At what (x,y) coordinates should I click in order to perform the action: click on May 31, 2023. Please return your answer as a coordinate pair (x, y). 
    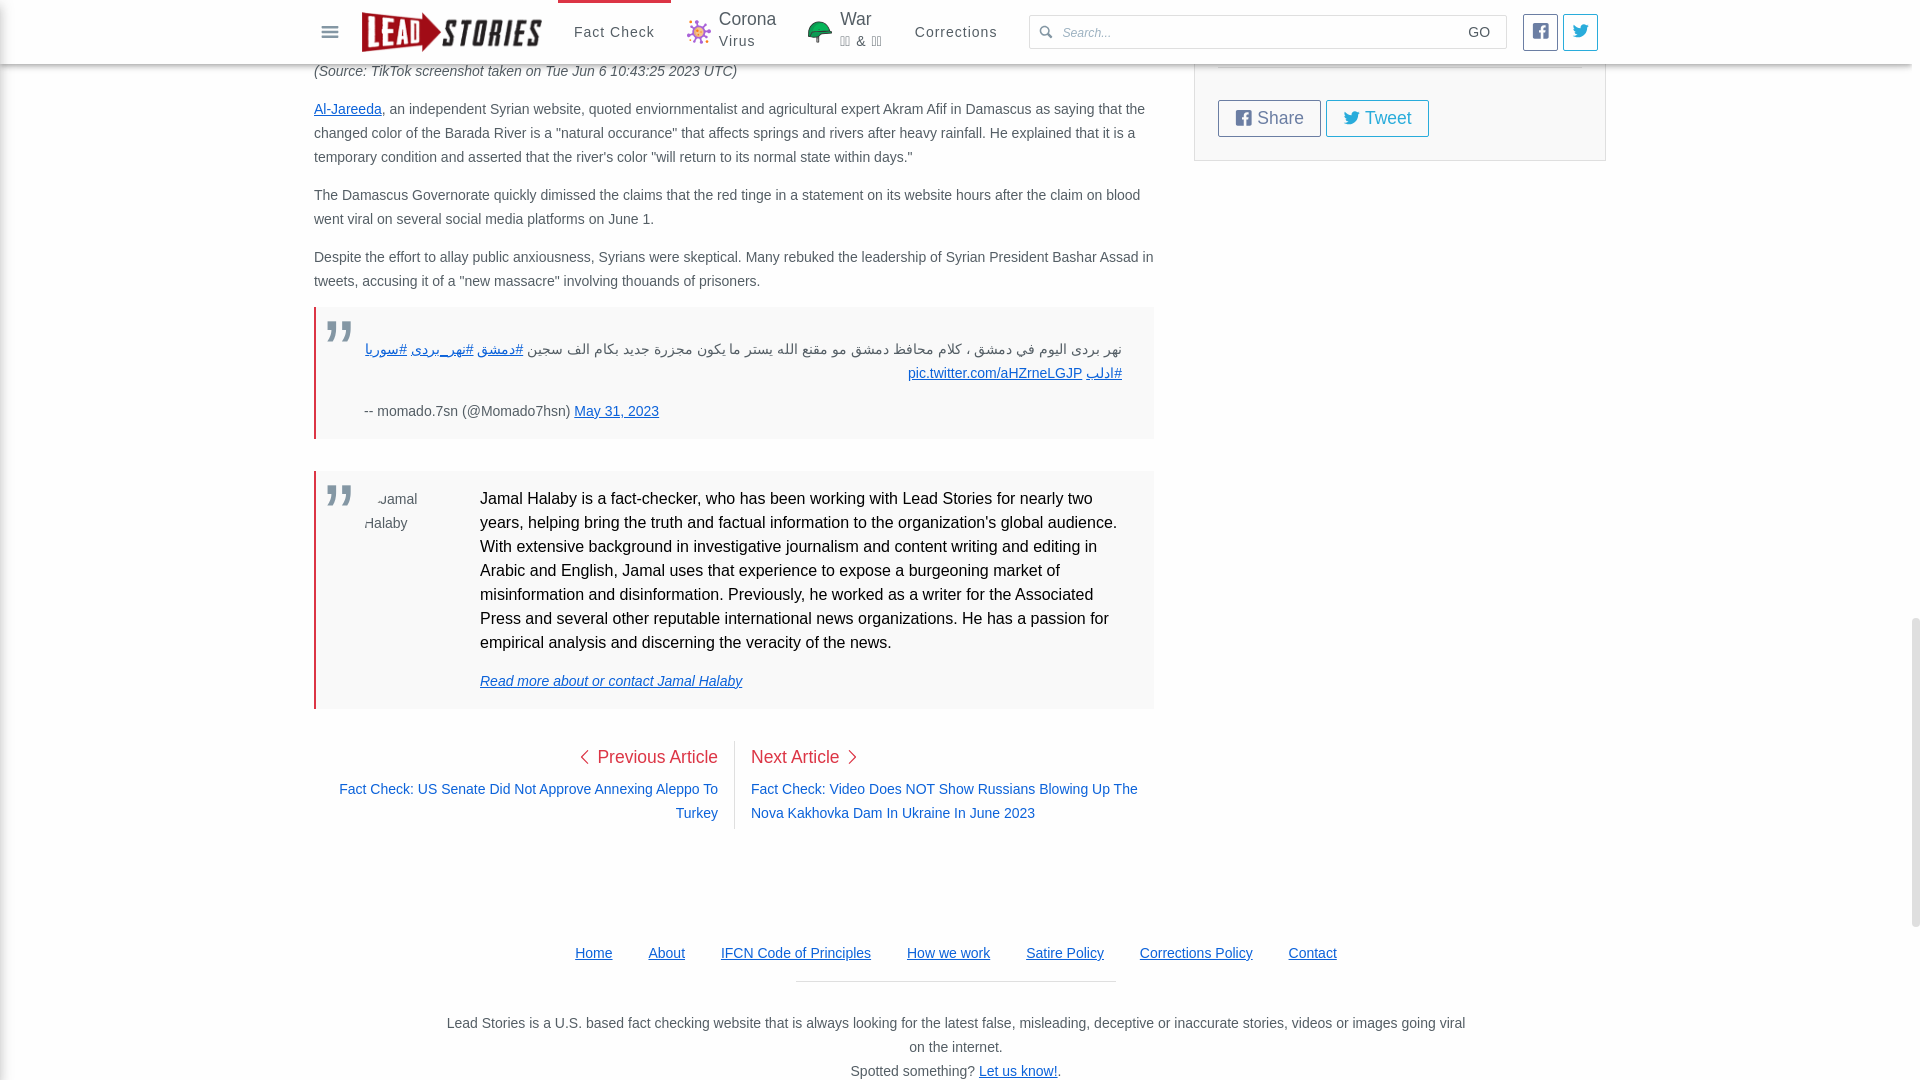
    Looking at the image, I should click on (616, 410).